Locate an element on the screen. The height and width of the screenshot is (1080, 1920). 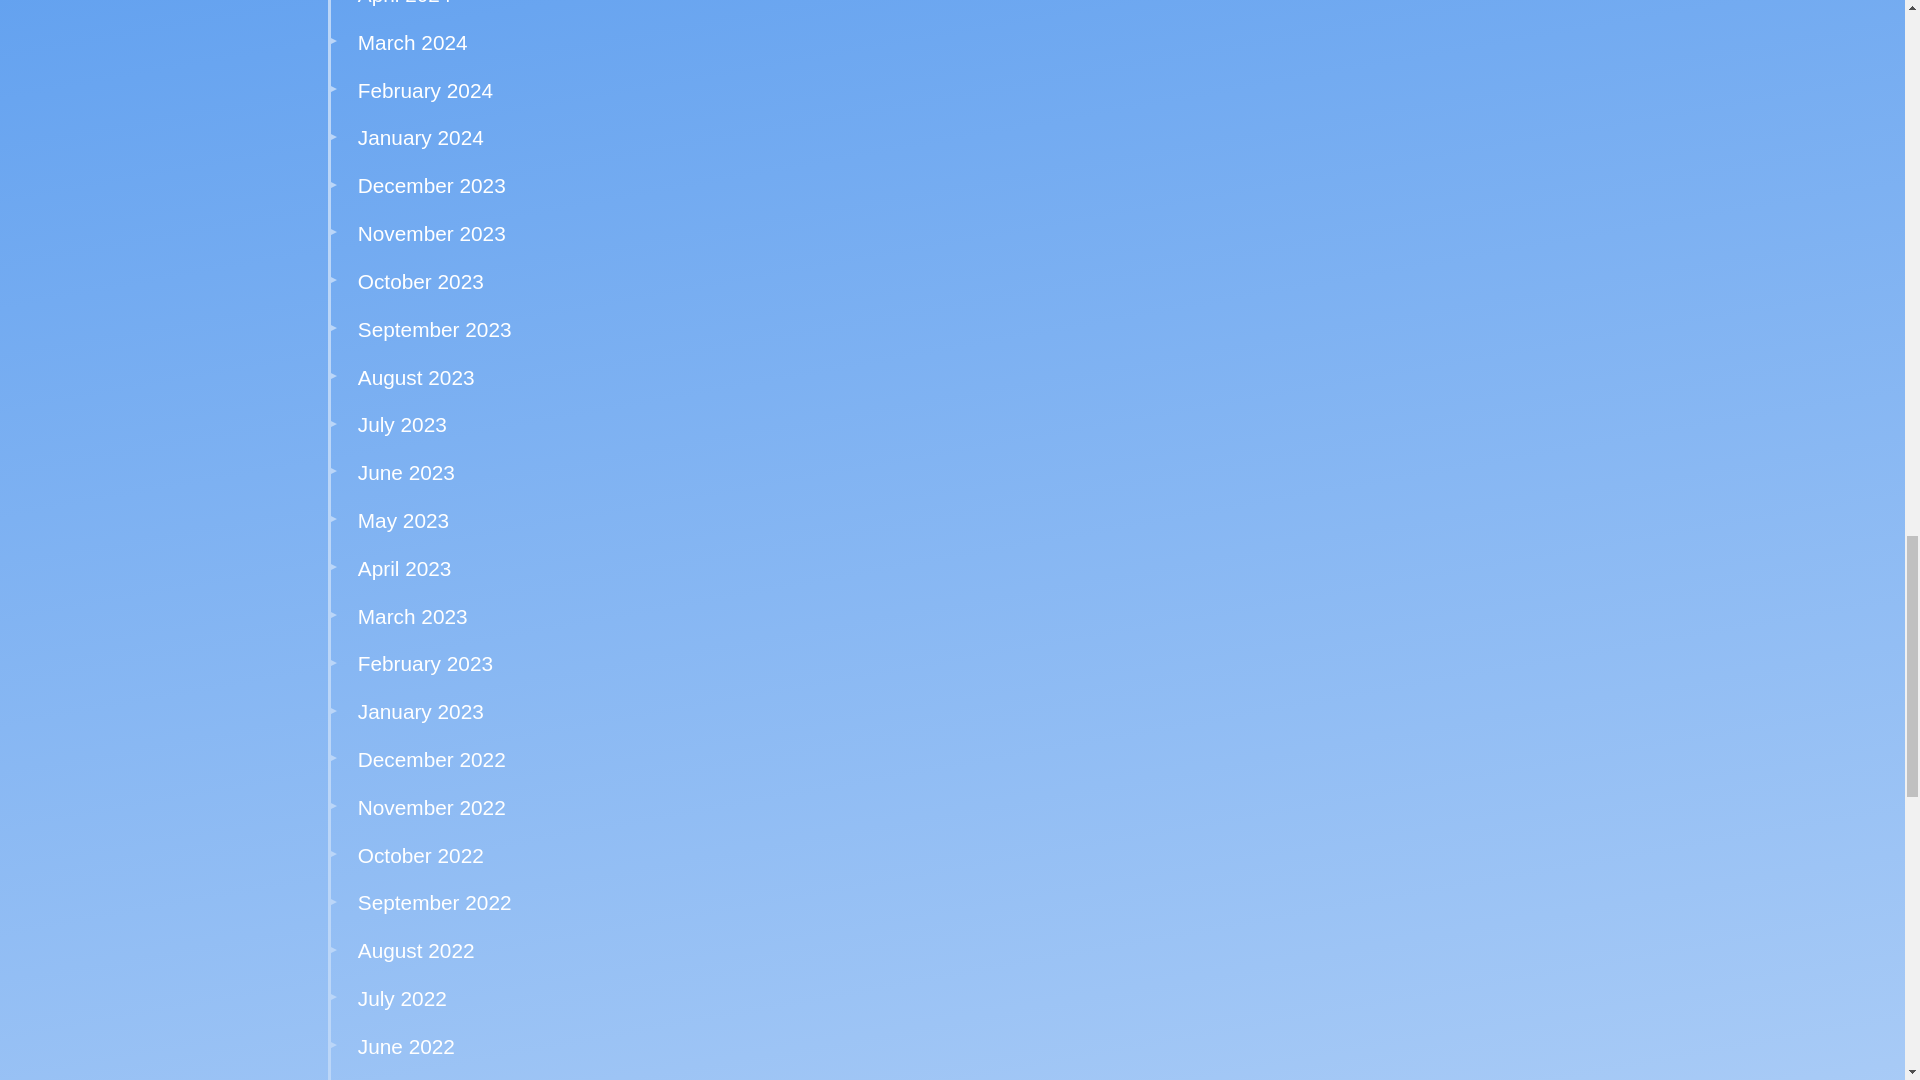
November 2022 is located at coordinates (432, 806).